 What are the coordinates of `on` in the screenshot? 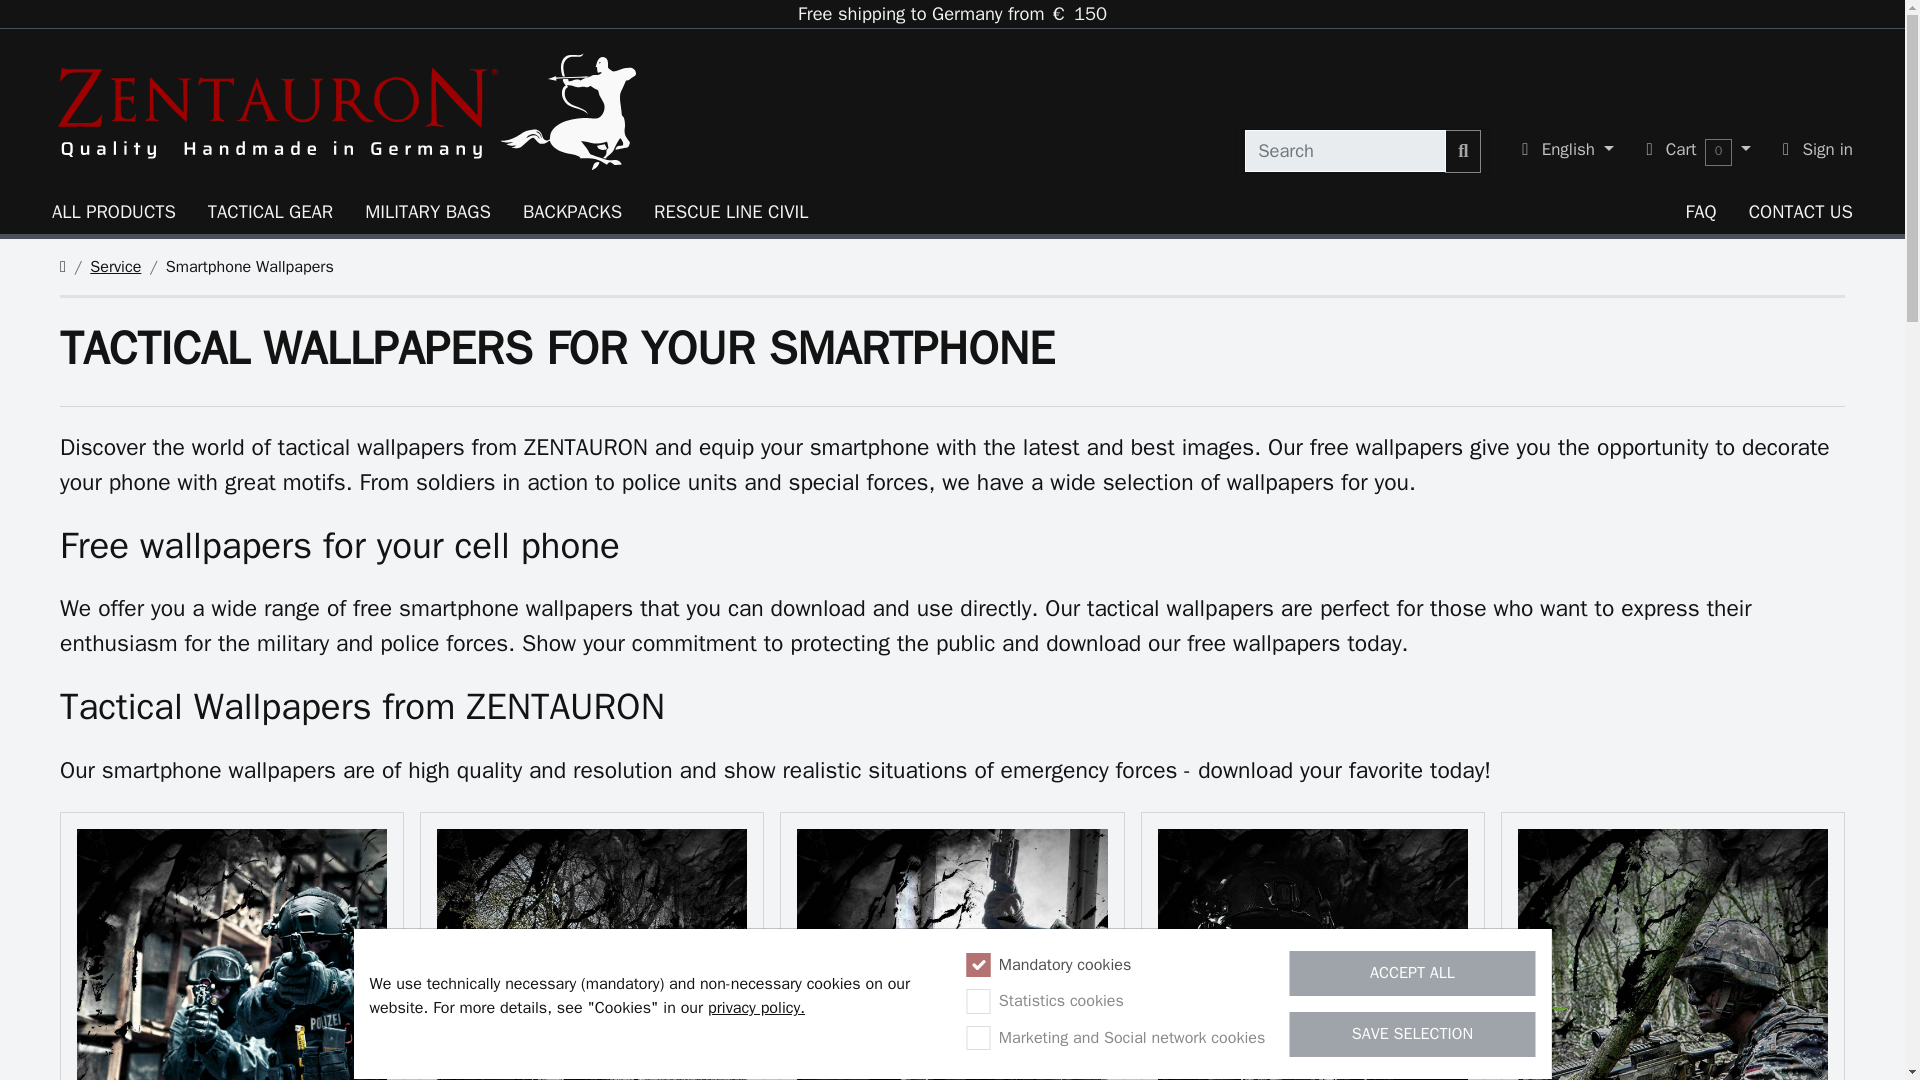 It's located at (978, 964).